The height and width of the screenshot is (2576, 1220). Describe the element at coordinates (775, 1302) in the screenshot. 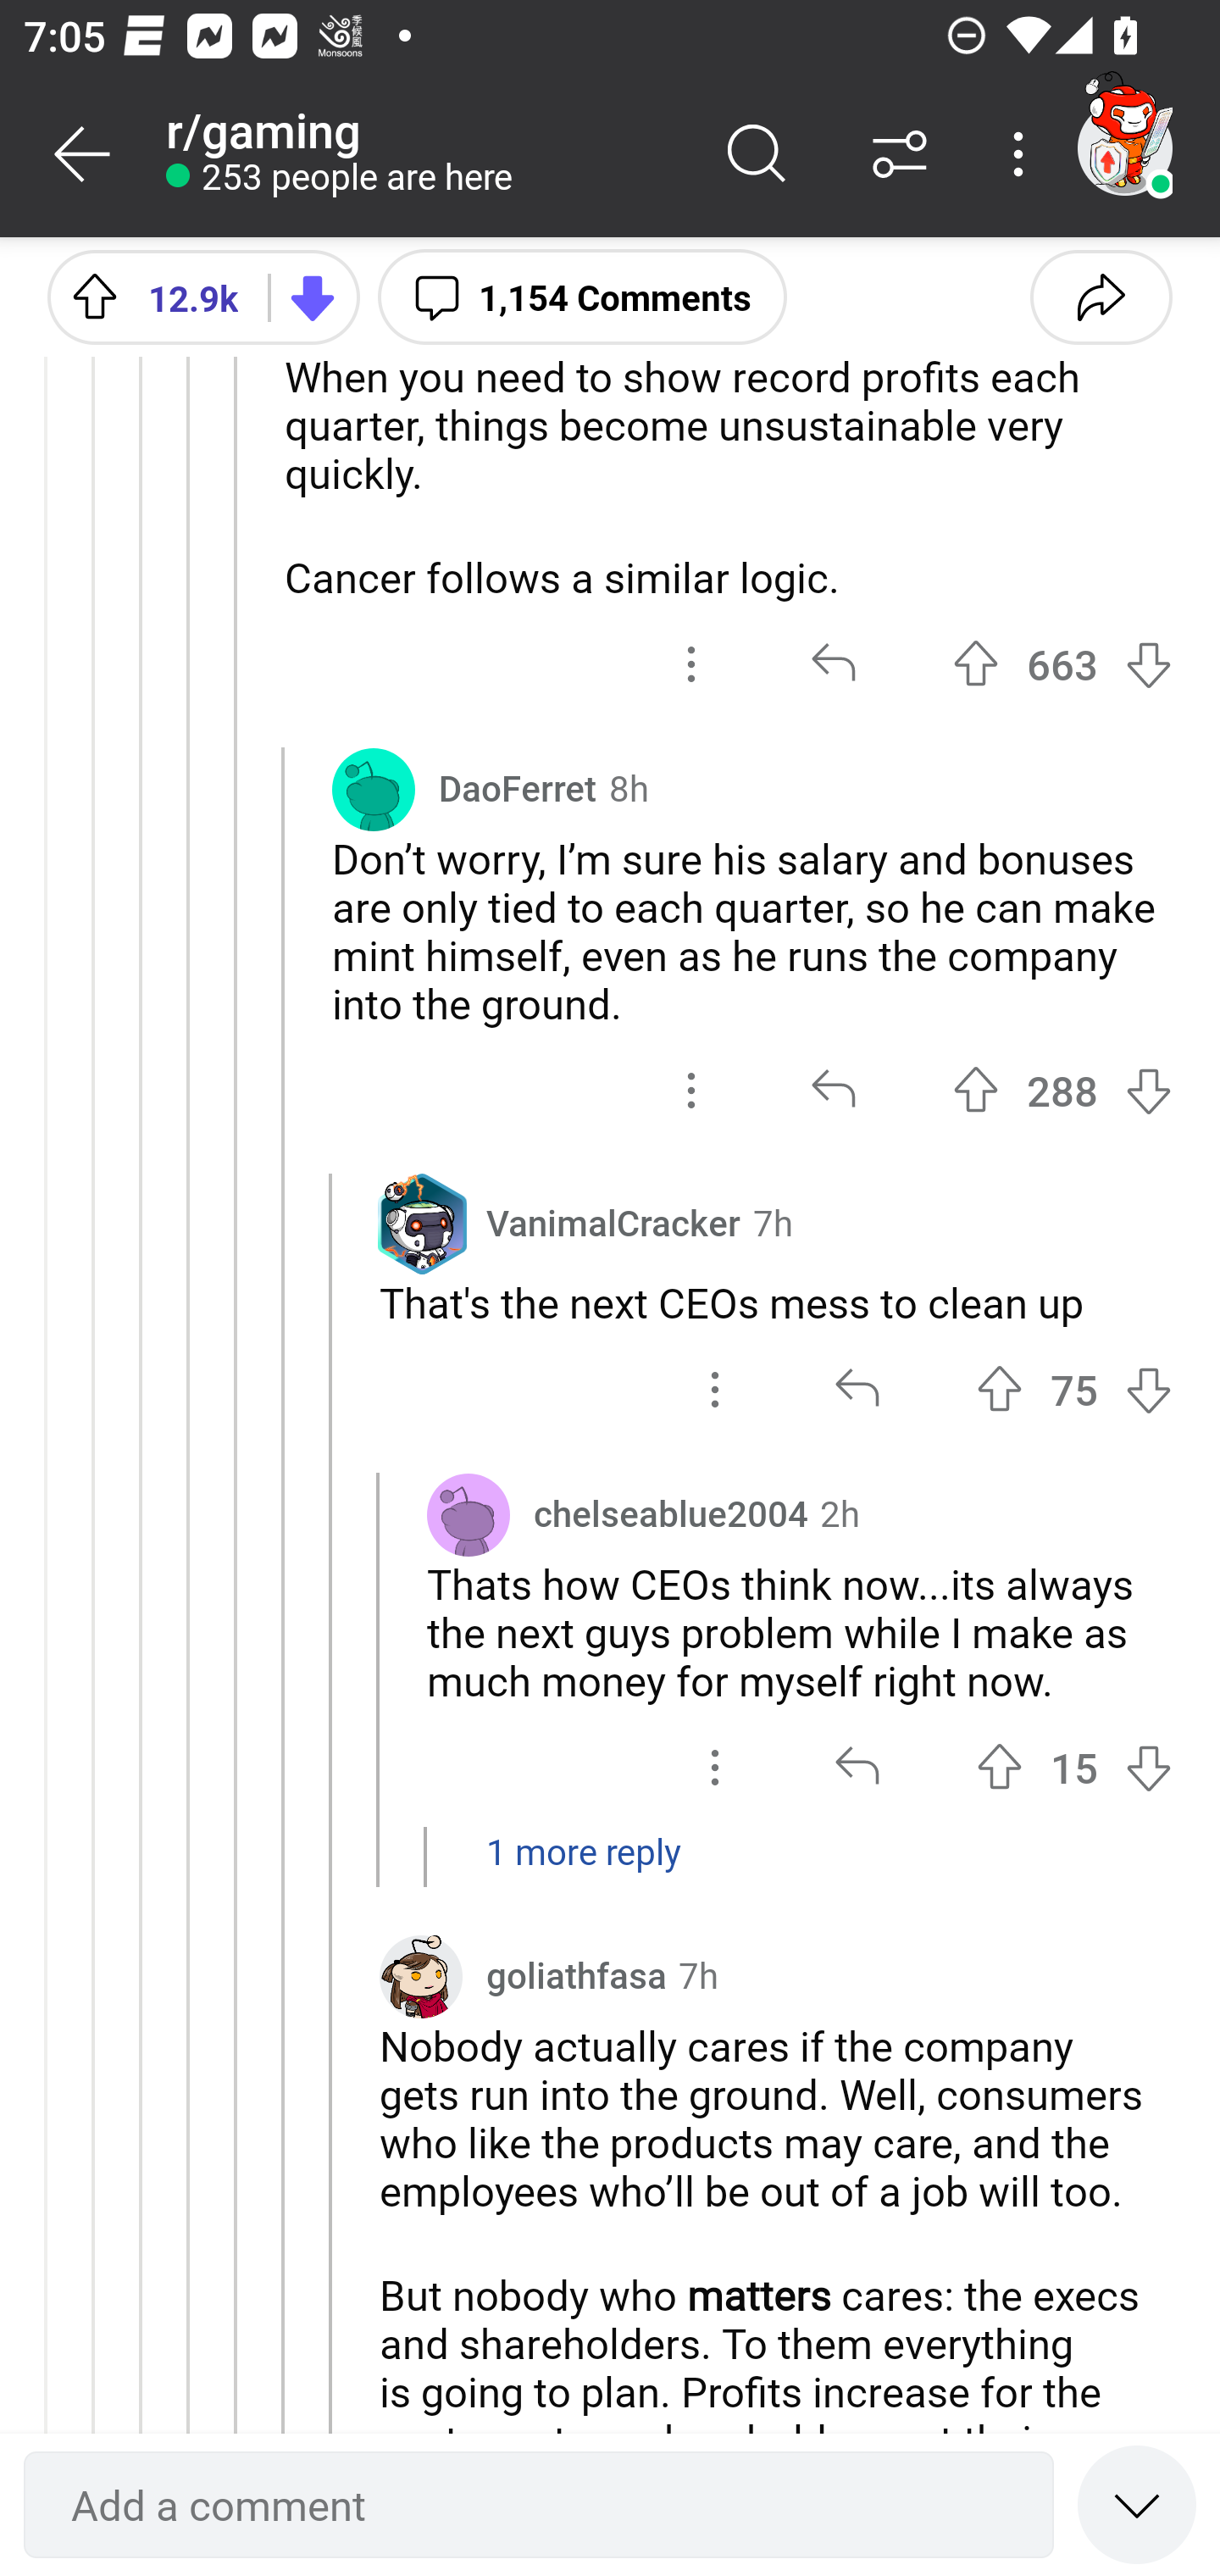

I see `That's the next CEOs mess to clean up` at that location.